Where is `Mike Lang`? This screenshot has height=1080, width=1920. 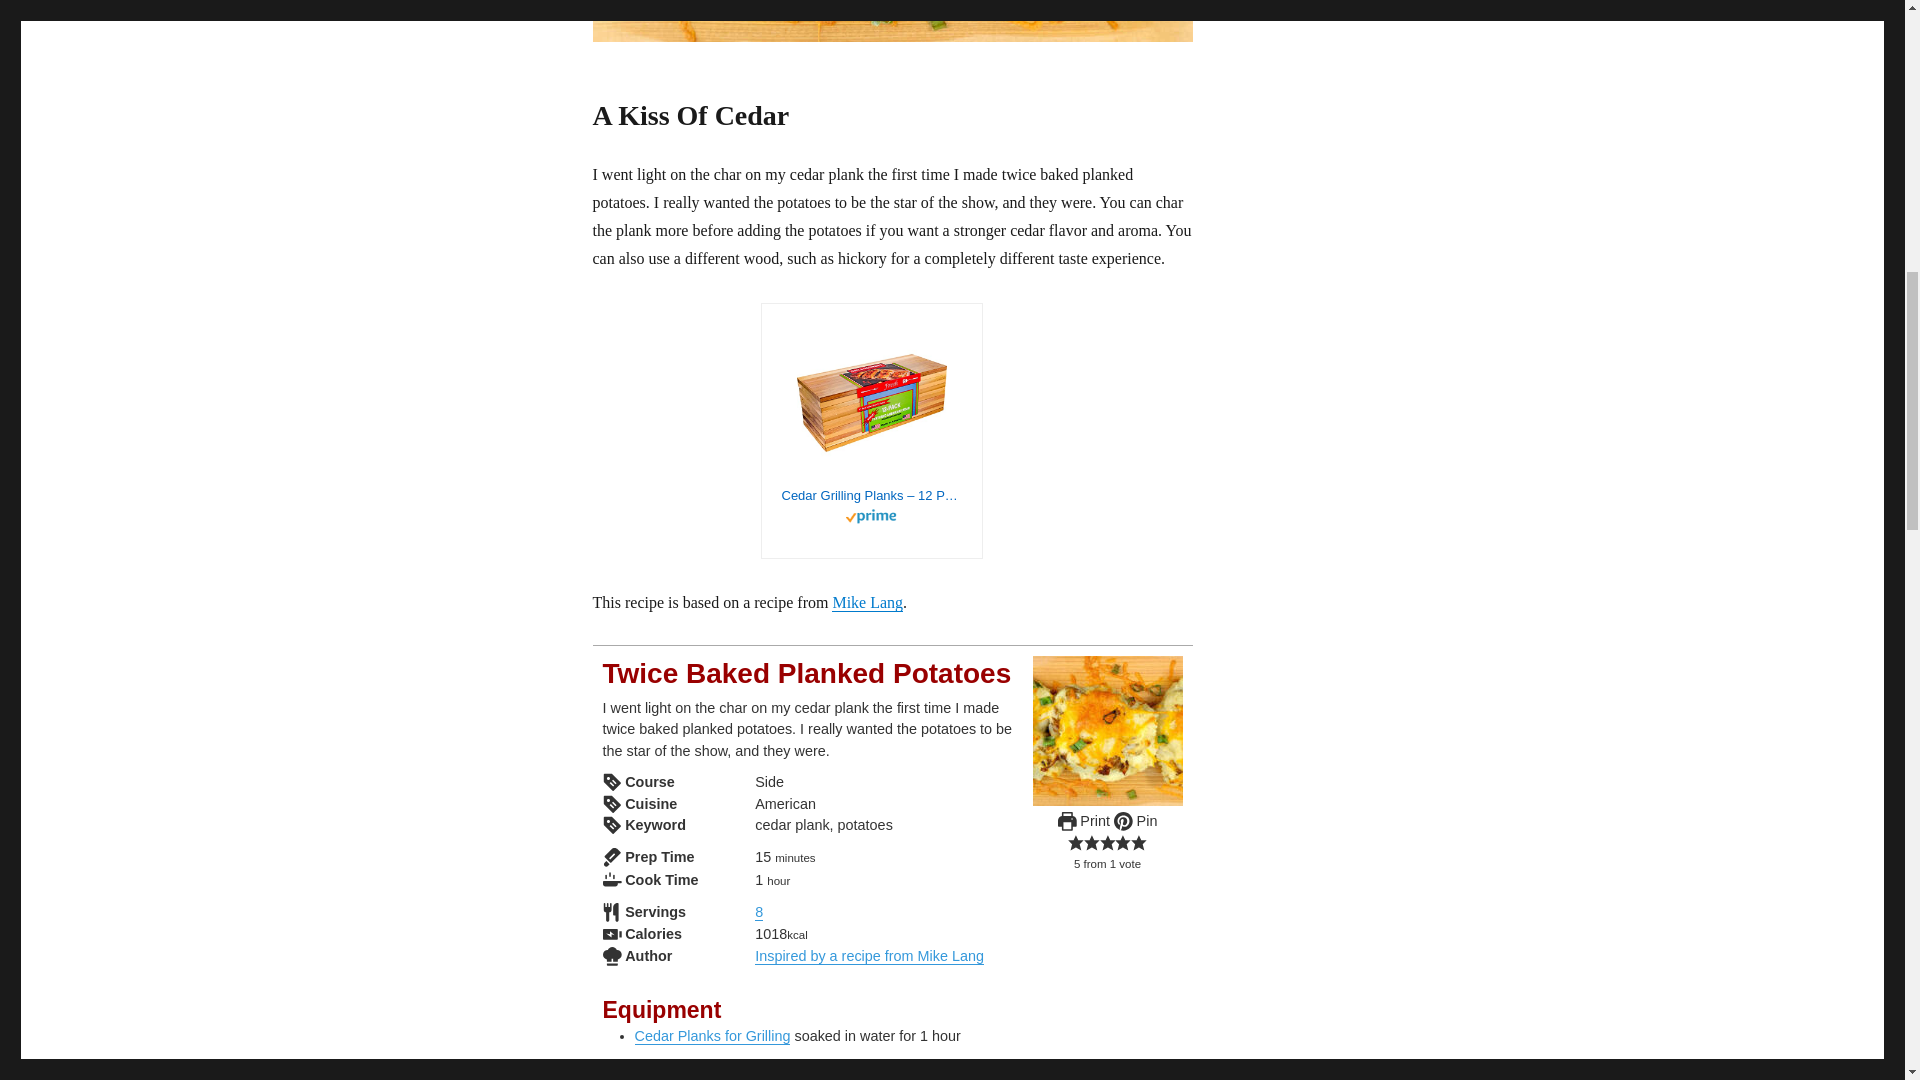 Mike Lang is located at coordinates (866, 602).